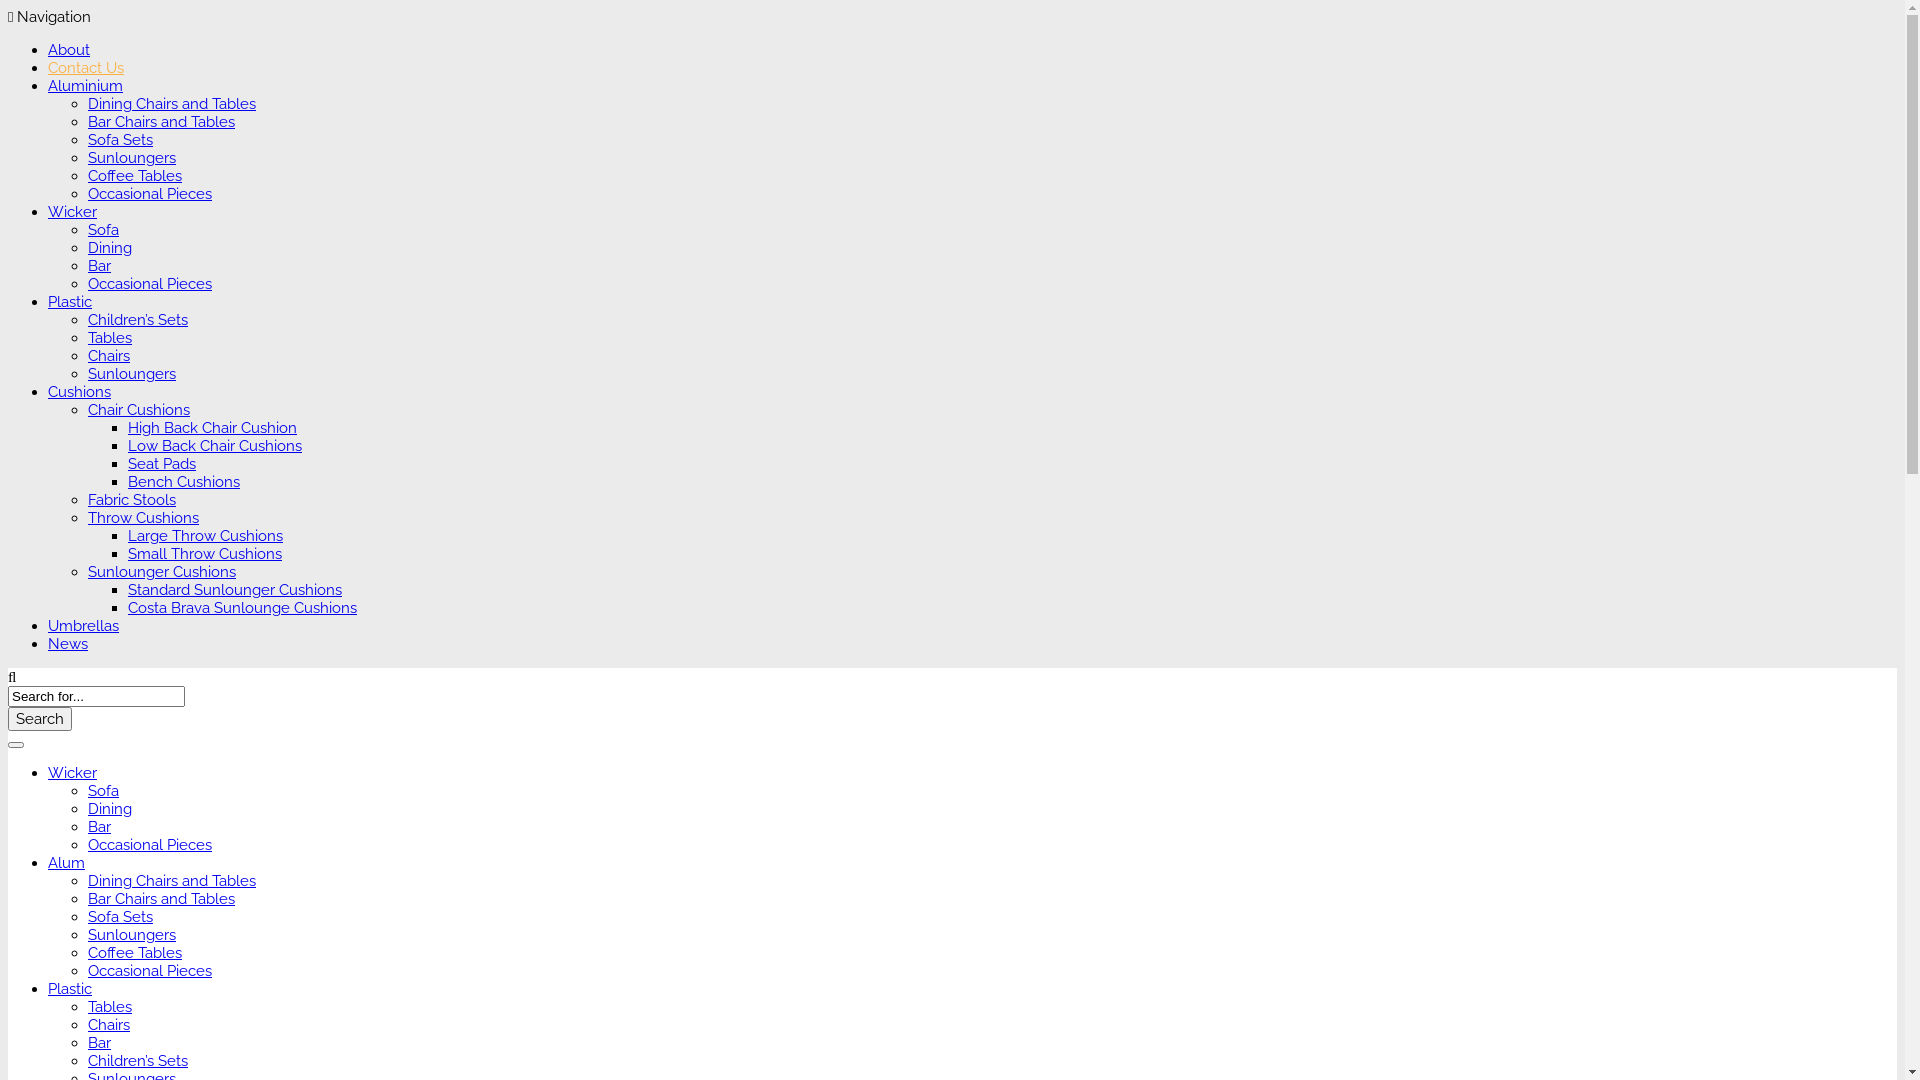 The width and height of the screenshot is (1920, 1080). Describe the element at coordinates (66, 863) in the screenshot. I see `Alum` at that location.